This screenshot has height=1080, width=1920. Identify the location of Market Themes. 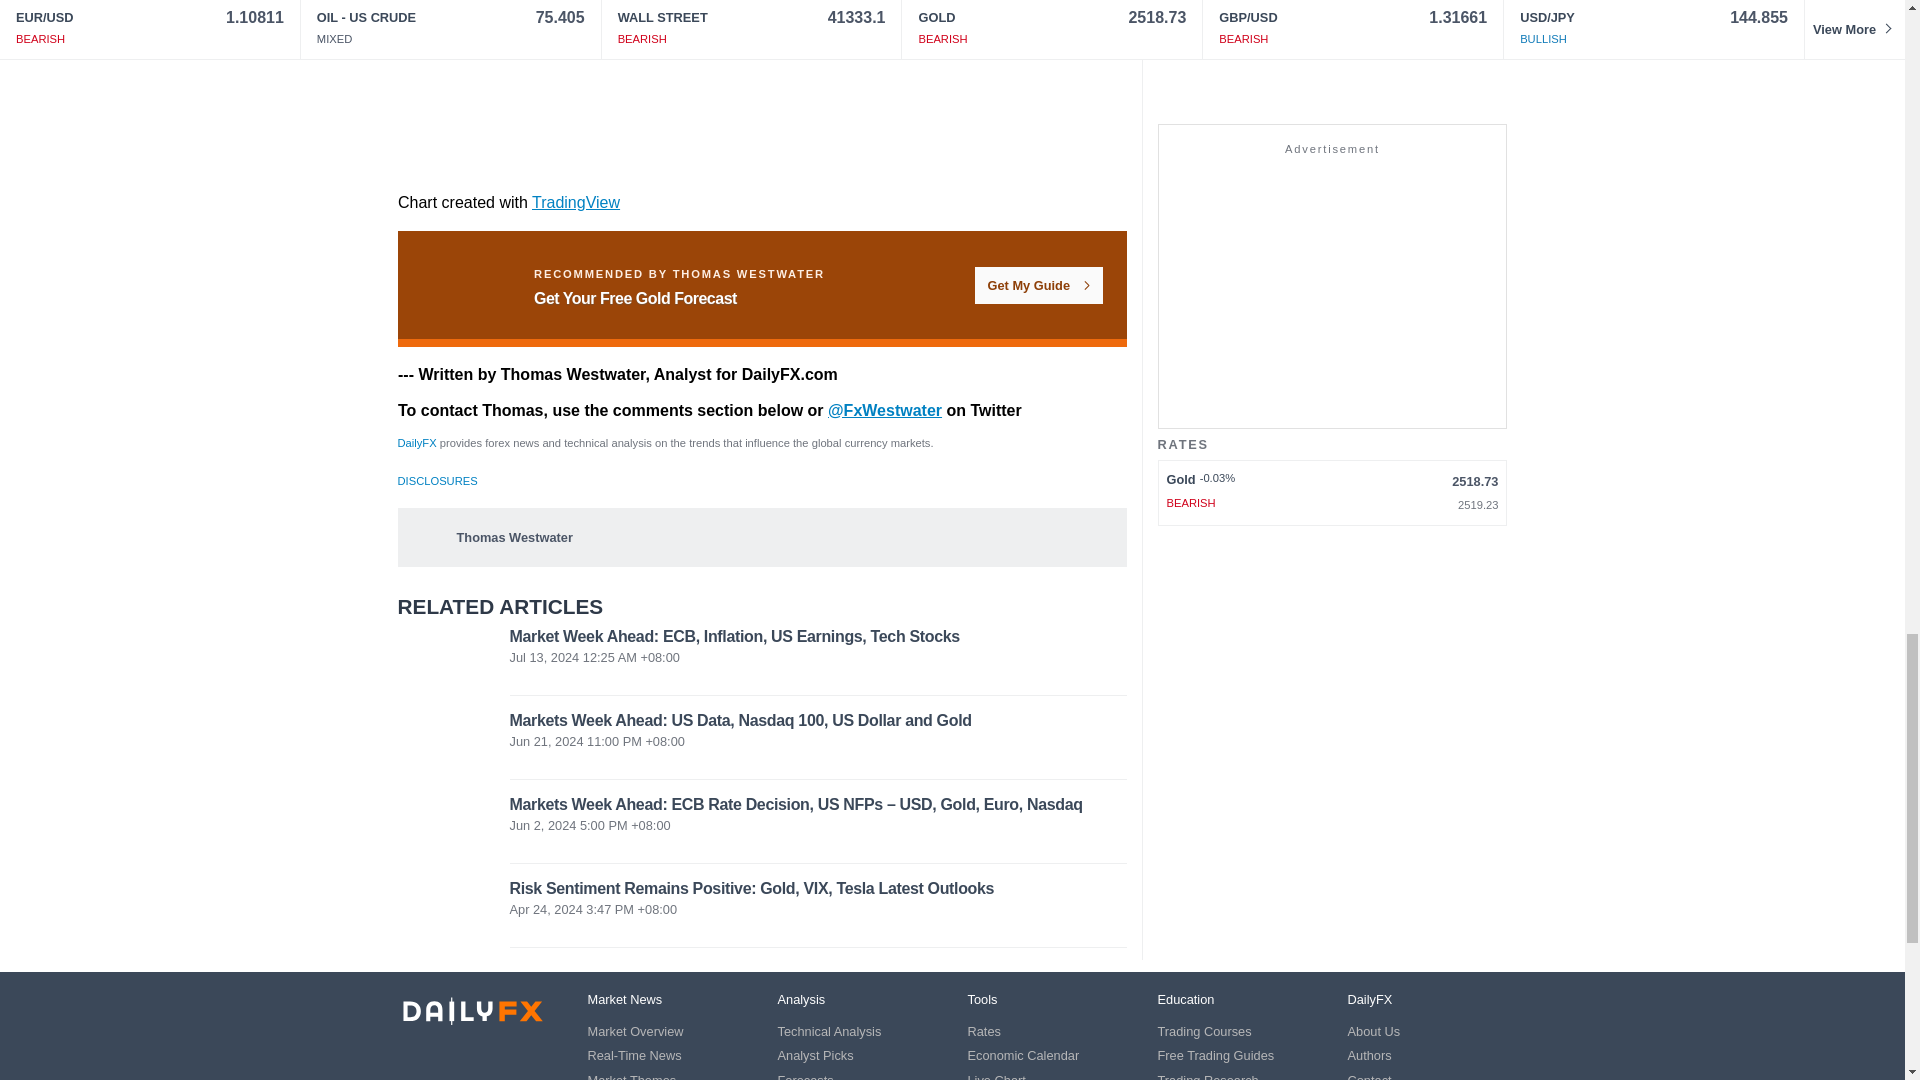
(632, 1076).